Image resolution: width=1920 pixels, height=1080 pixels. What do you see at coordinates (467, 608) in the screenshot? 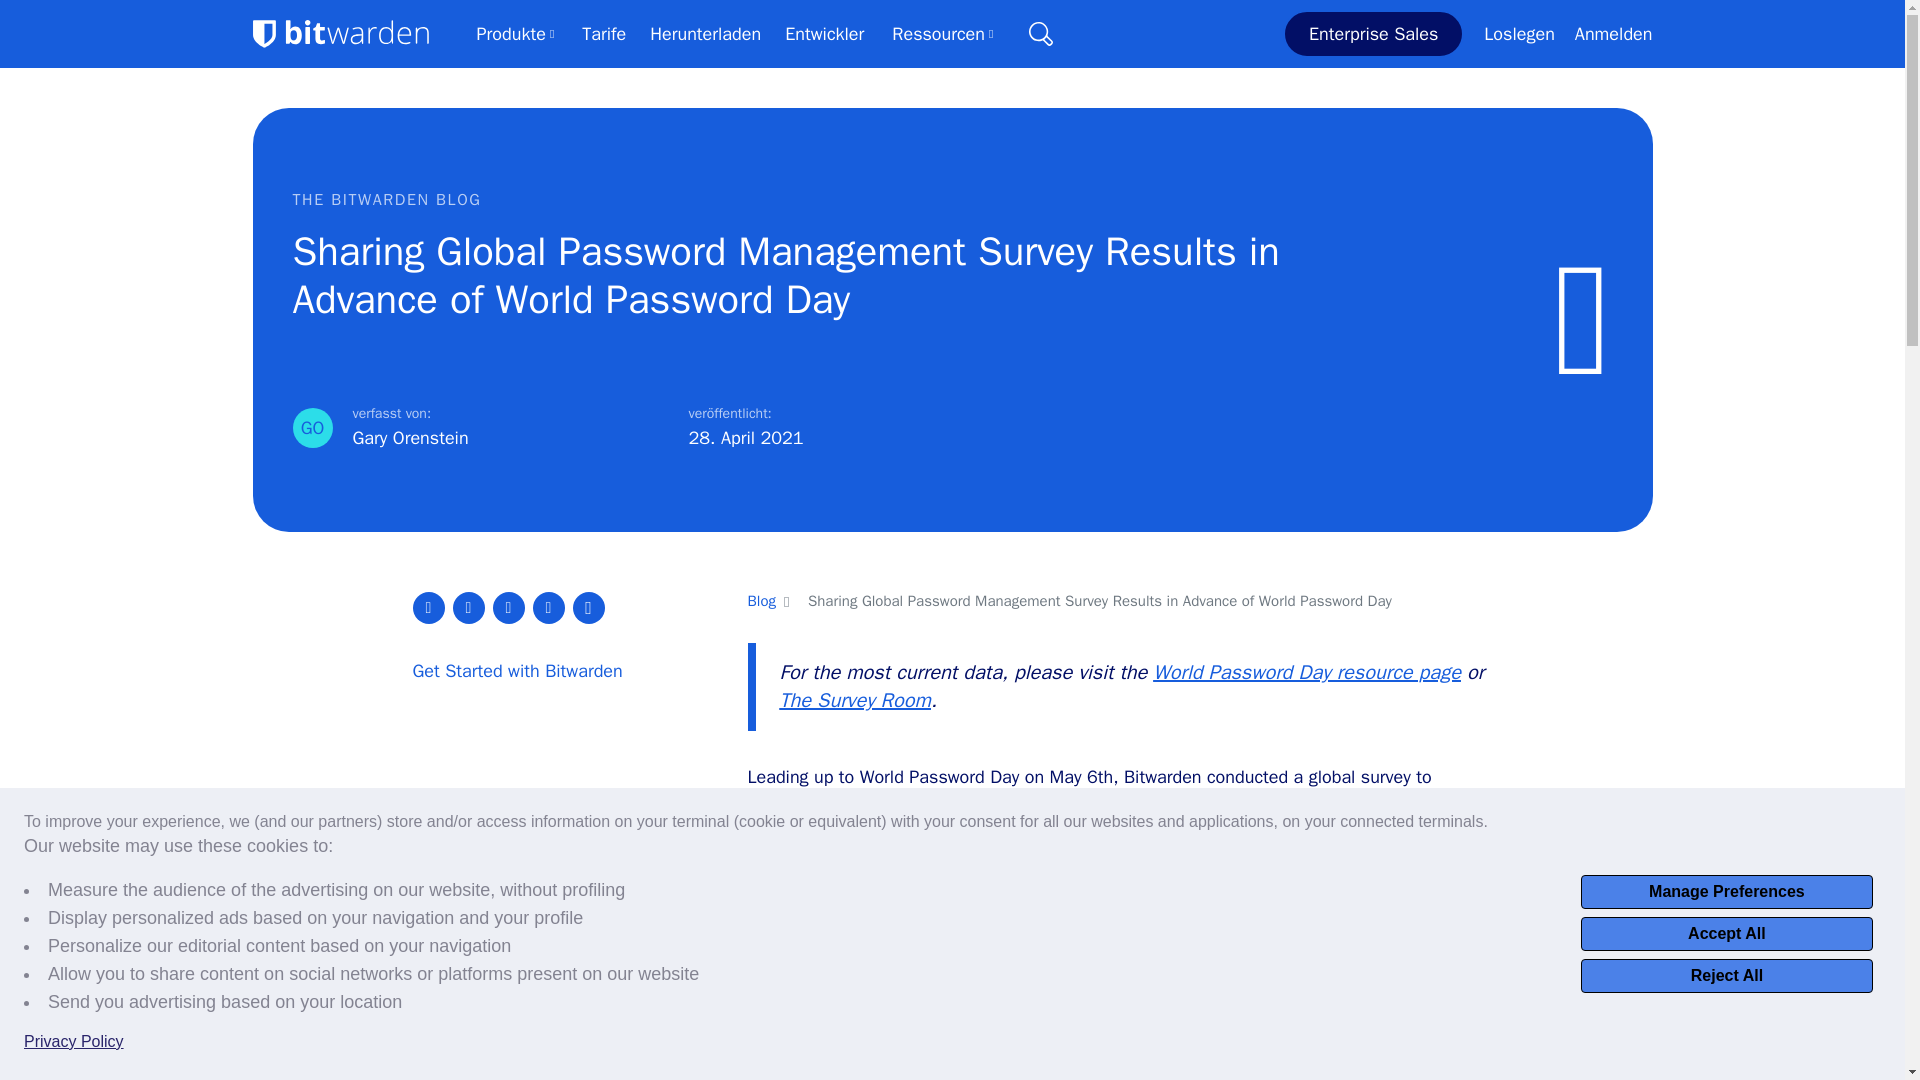
I see `Facebook` at bounding box center [467, 608].